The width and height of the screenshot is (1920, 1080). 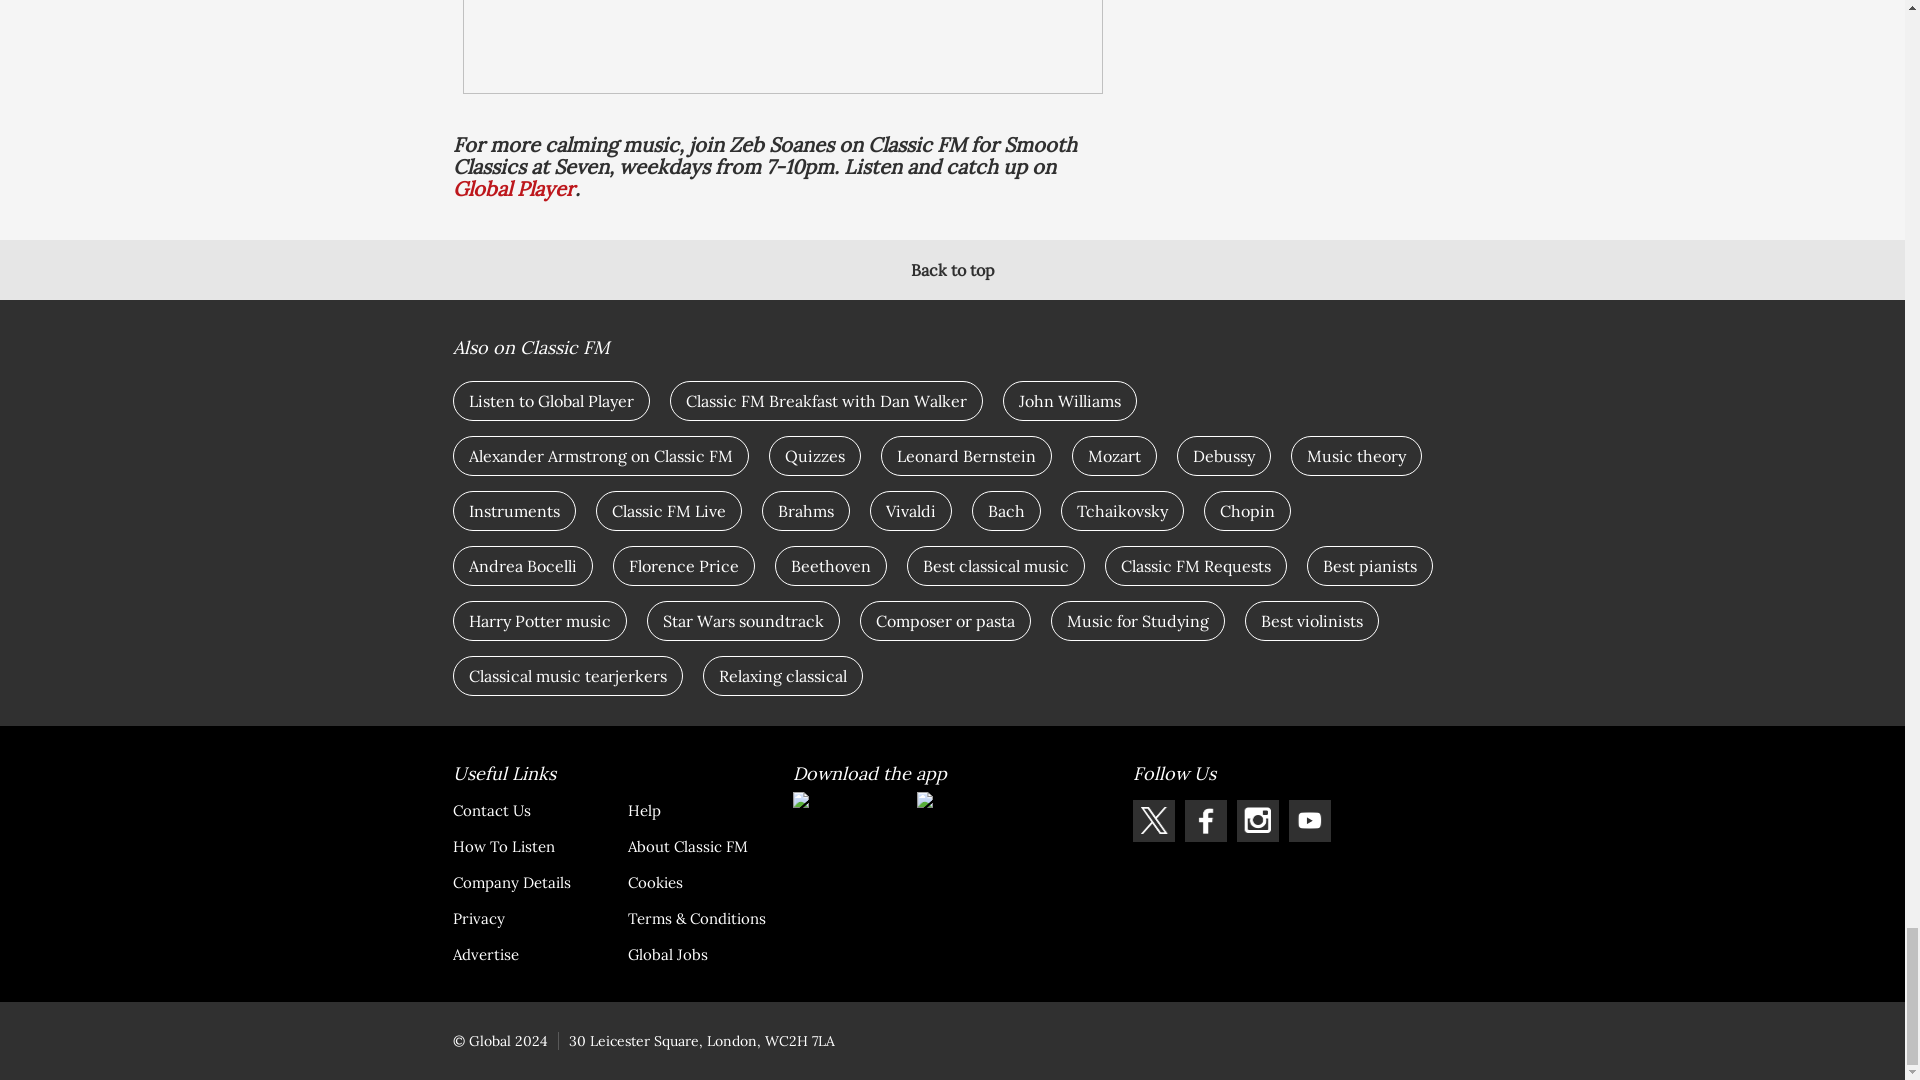 I want to click on Back to top, so click(x=952, y=270).